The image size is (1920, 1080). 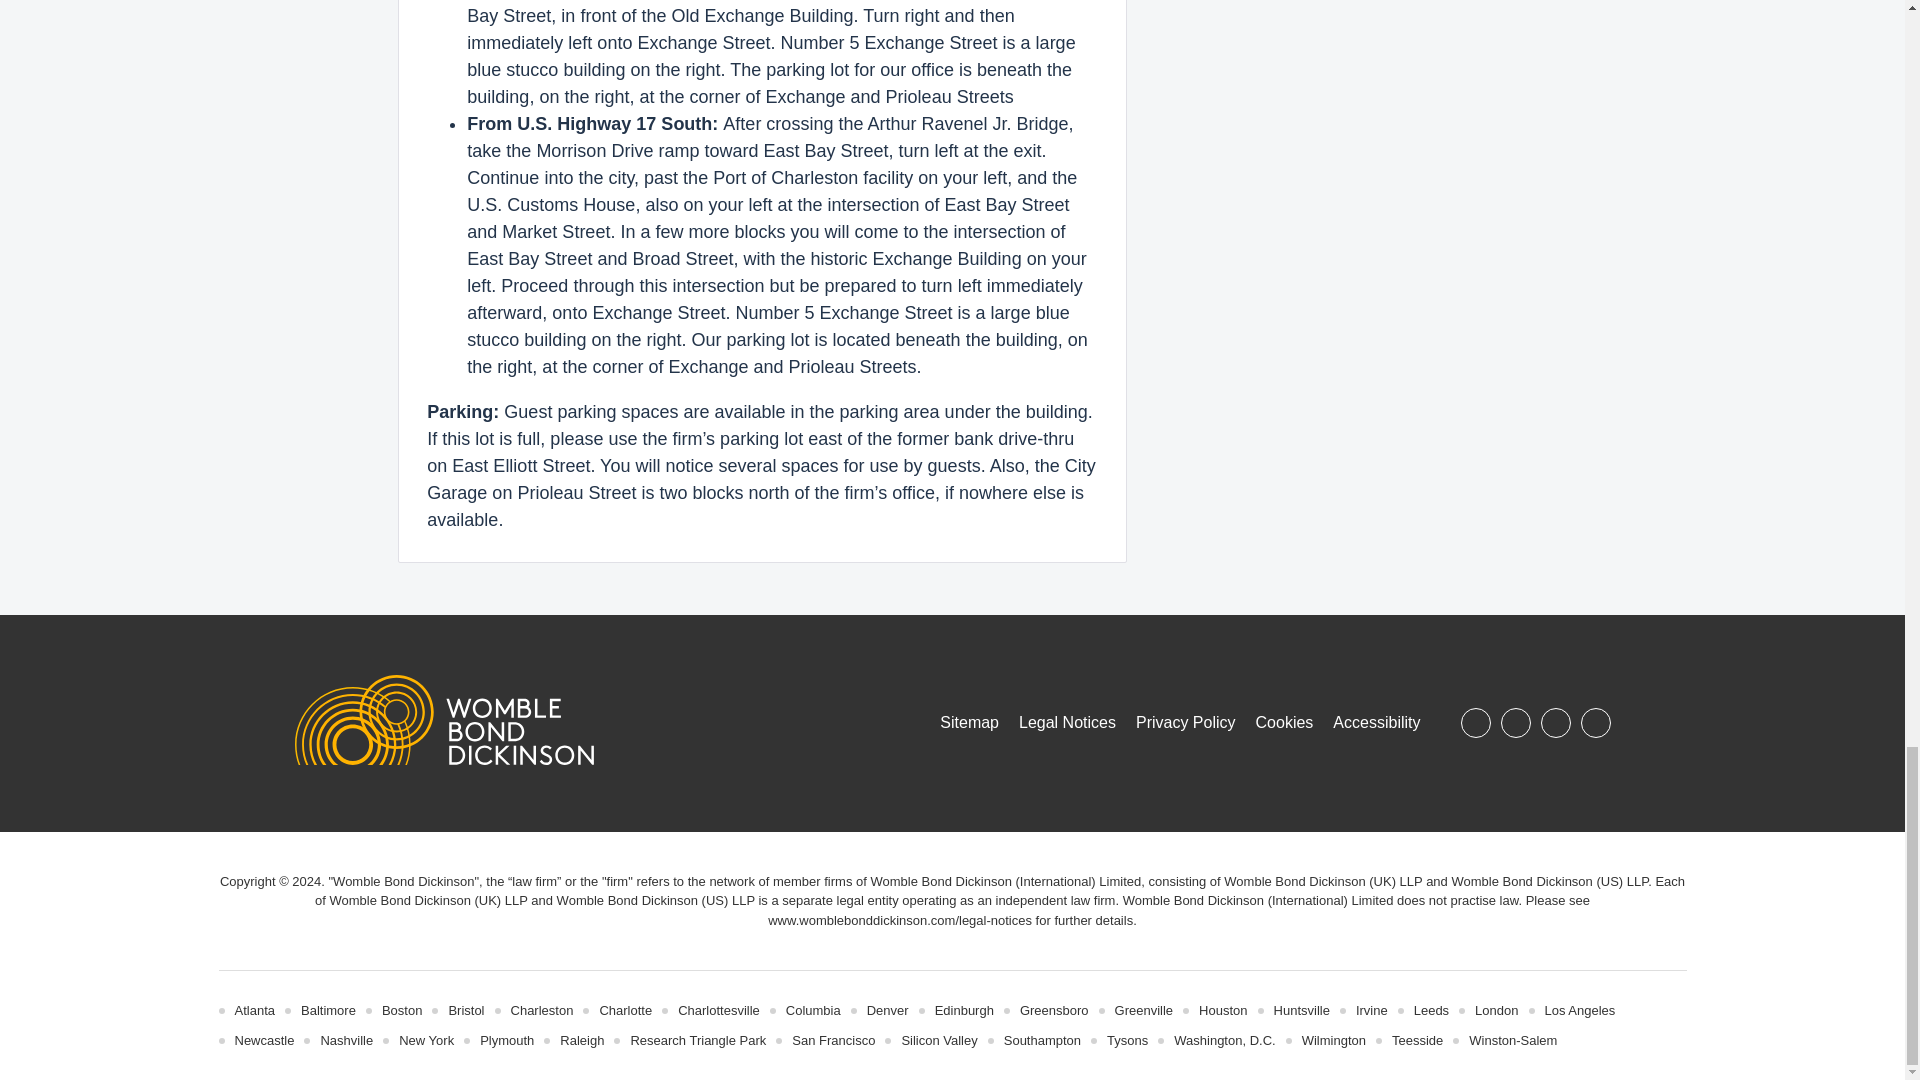 I want to click on Atlanta, GA, US, so click(x=254, y=1010).